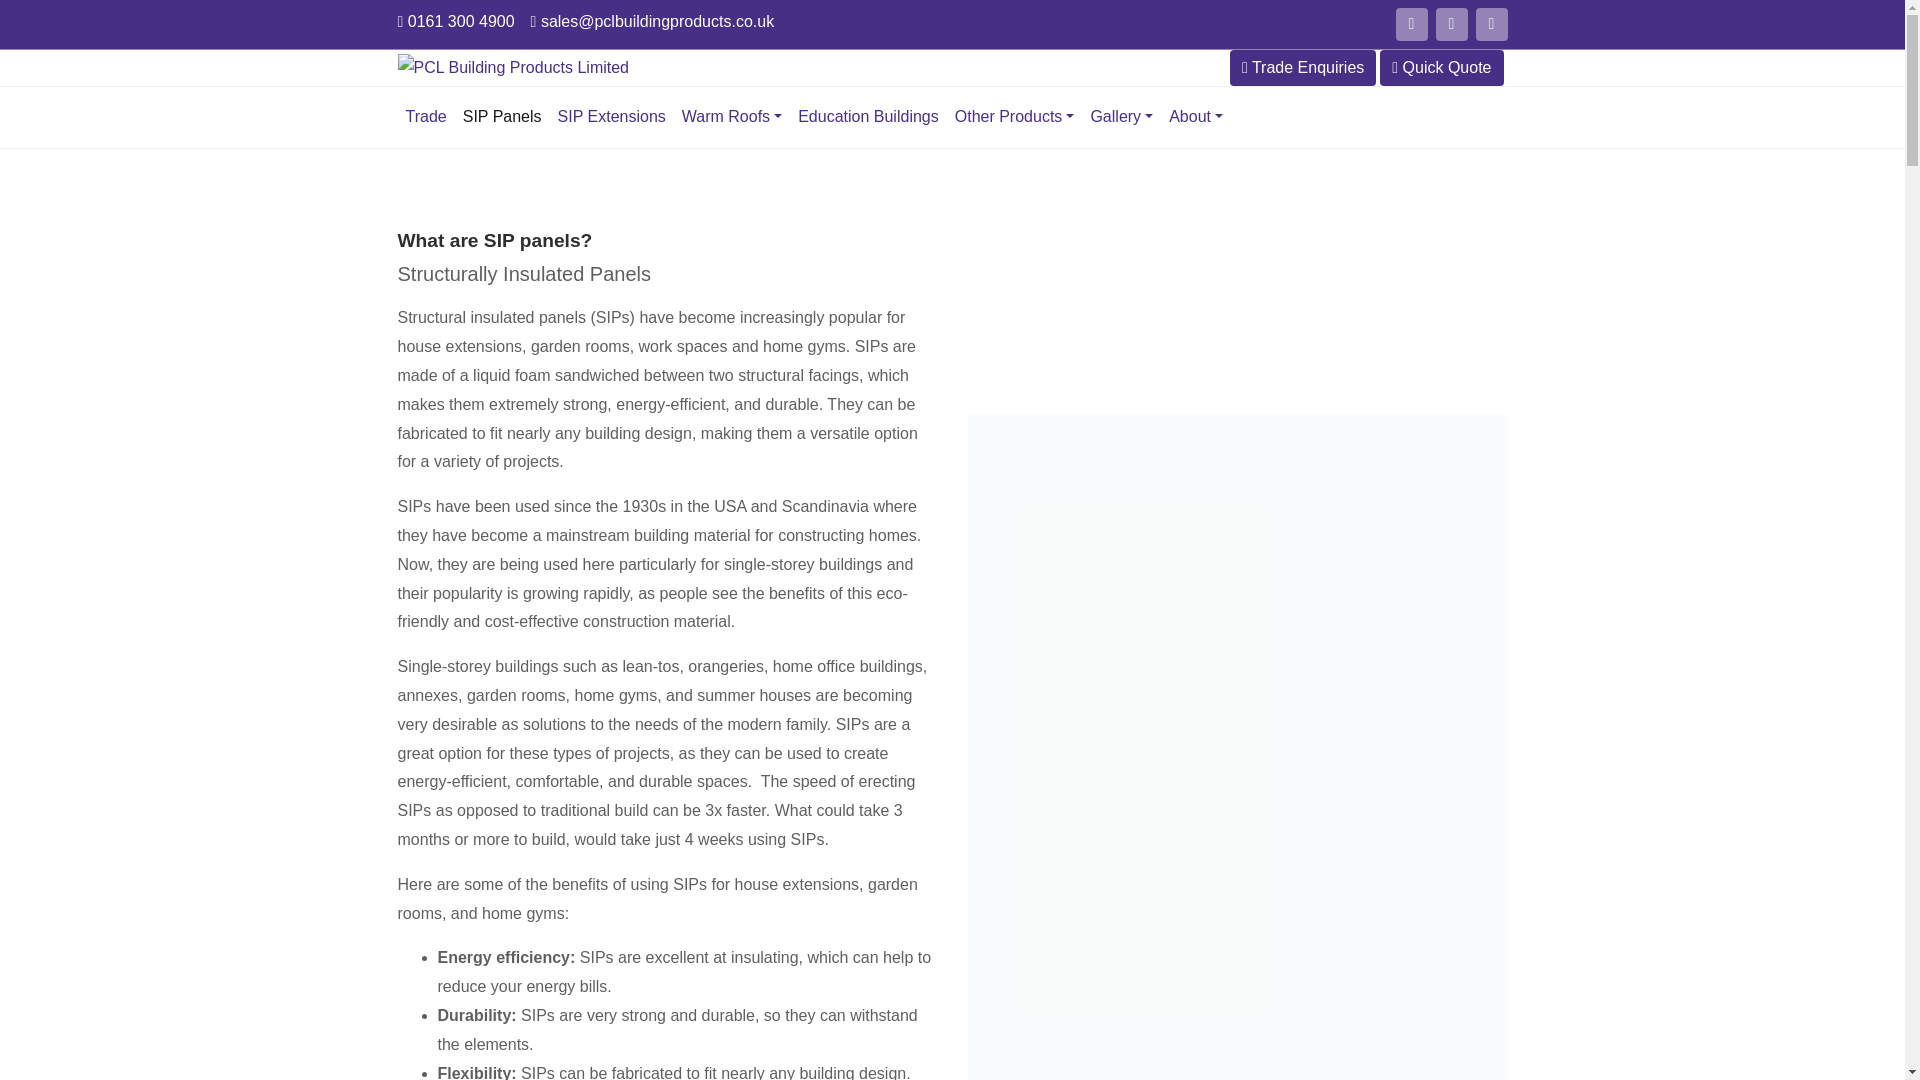 The width and height of the screenshot is (1920, 1080). I want to click on Trade, so click(426, 118).